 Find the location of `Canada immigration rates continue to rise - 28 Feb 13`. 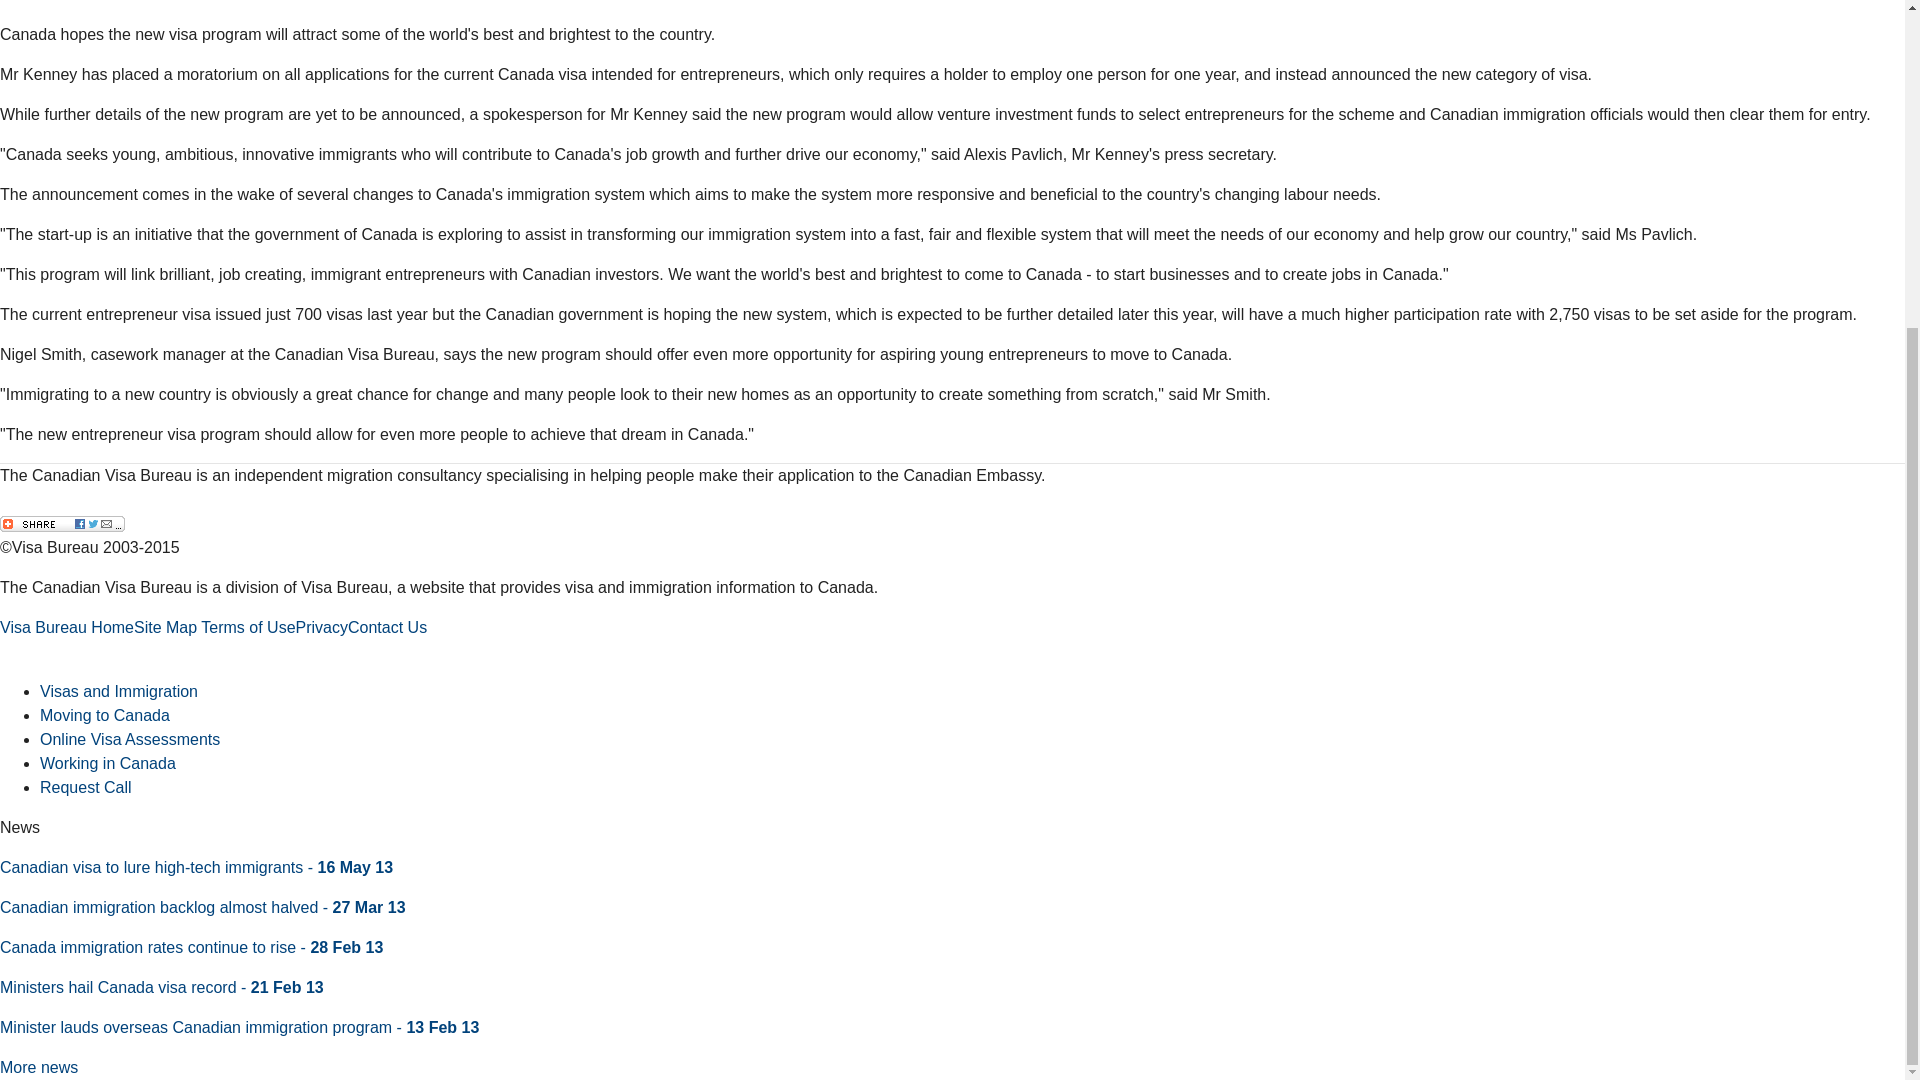

Canada immigration rates continue to rise - 28 Feb 13 is located at coordinates (191, 946).